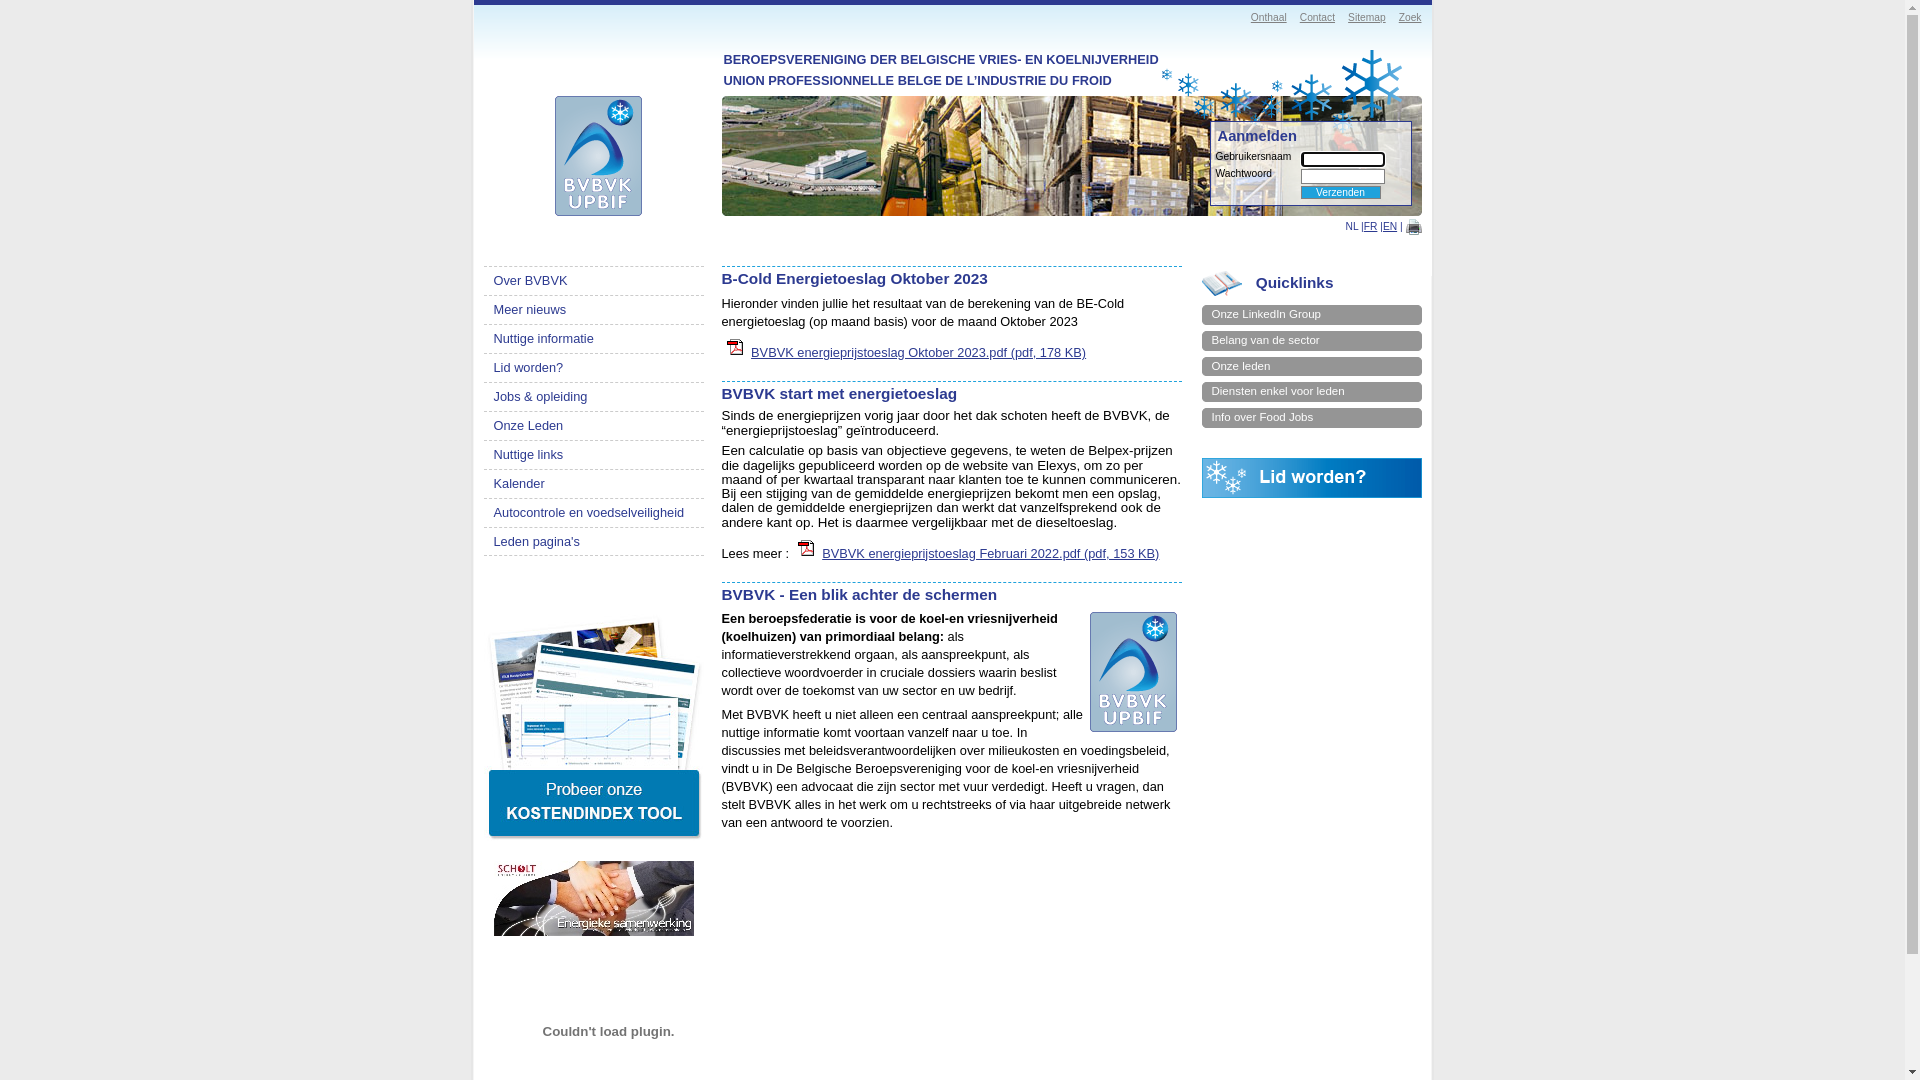 This screenshot has height=1080, width=1920. I want to click on BVBVK energieprijstoeslag Oktober 2023.pdf (pdf, 178 KB), so click(918, 352).